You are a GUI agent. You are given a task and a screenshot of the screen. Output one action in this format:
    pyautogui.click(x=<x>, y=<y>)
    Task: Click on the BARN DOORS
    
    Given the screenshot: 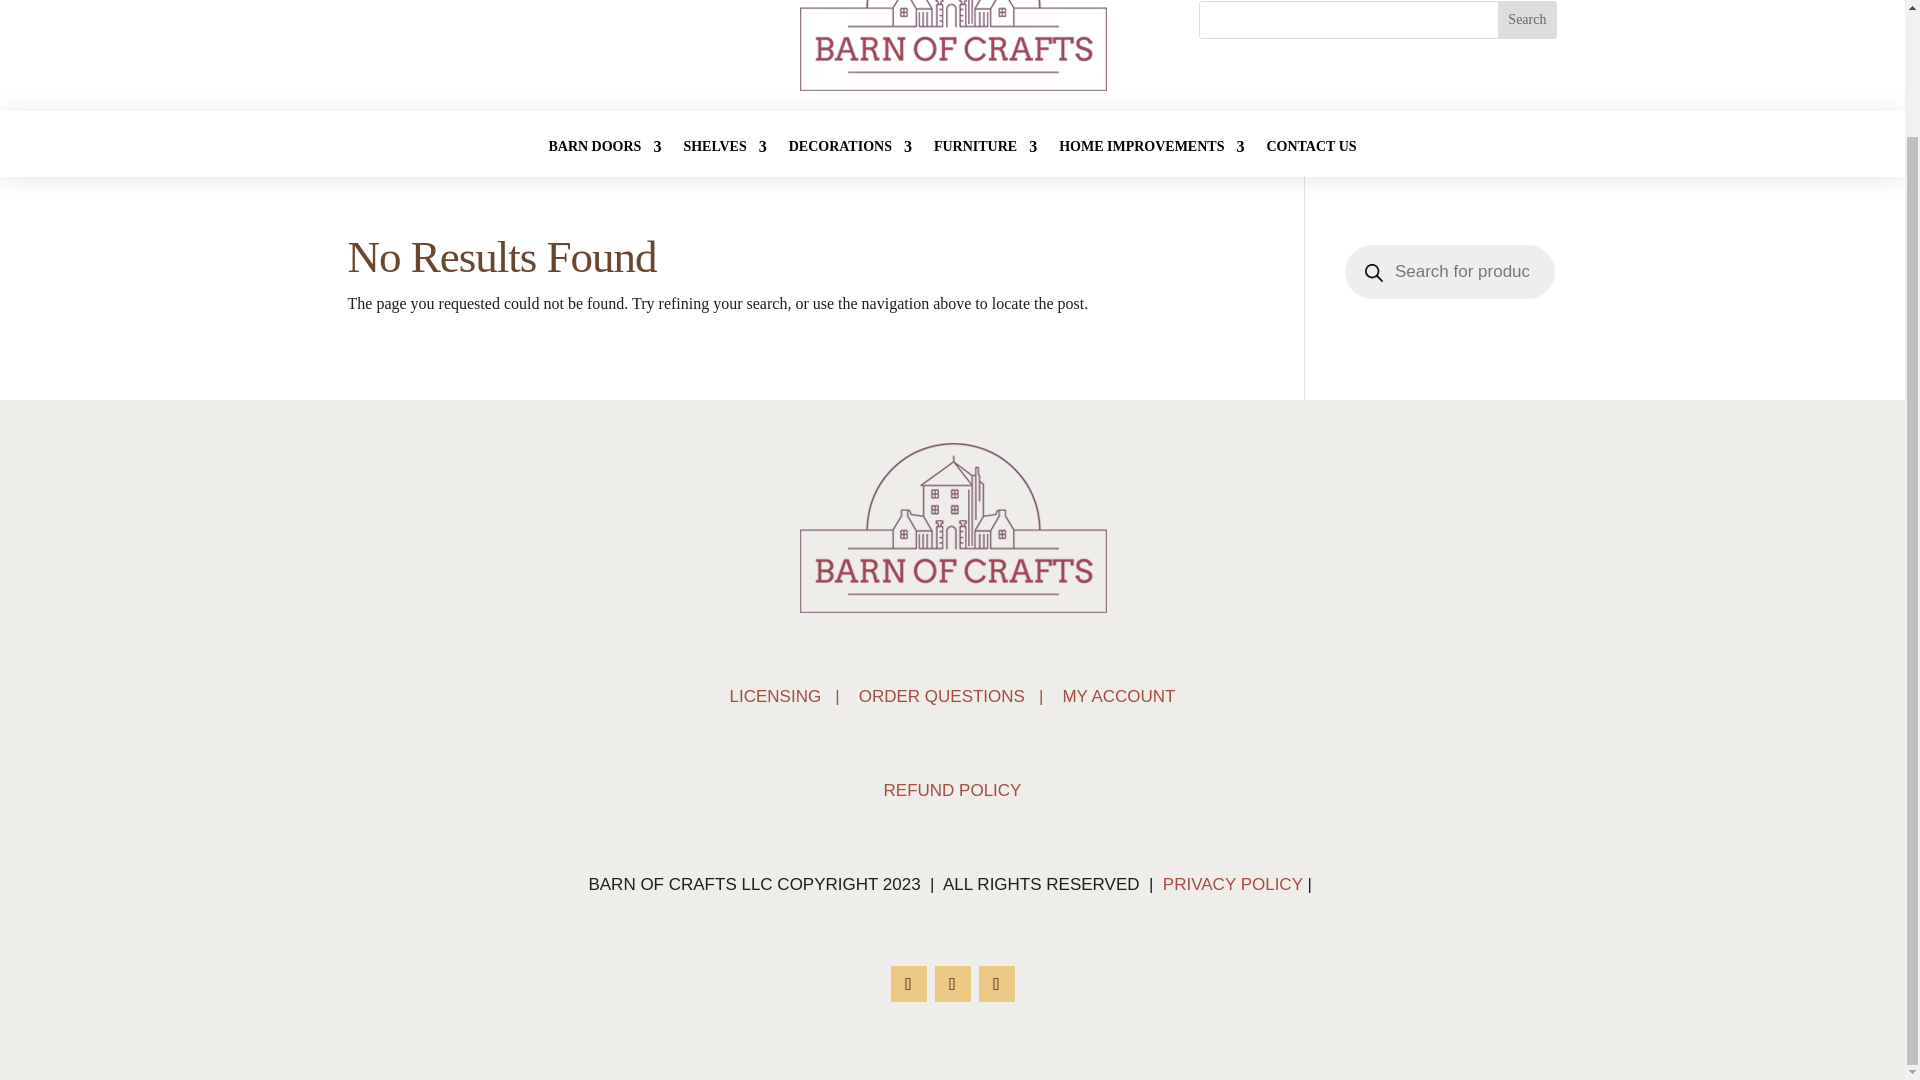 What is the action you would take?
    pyautogui.click(x=604, y=151)
    